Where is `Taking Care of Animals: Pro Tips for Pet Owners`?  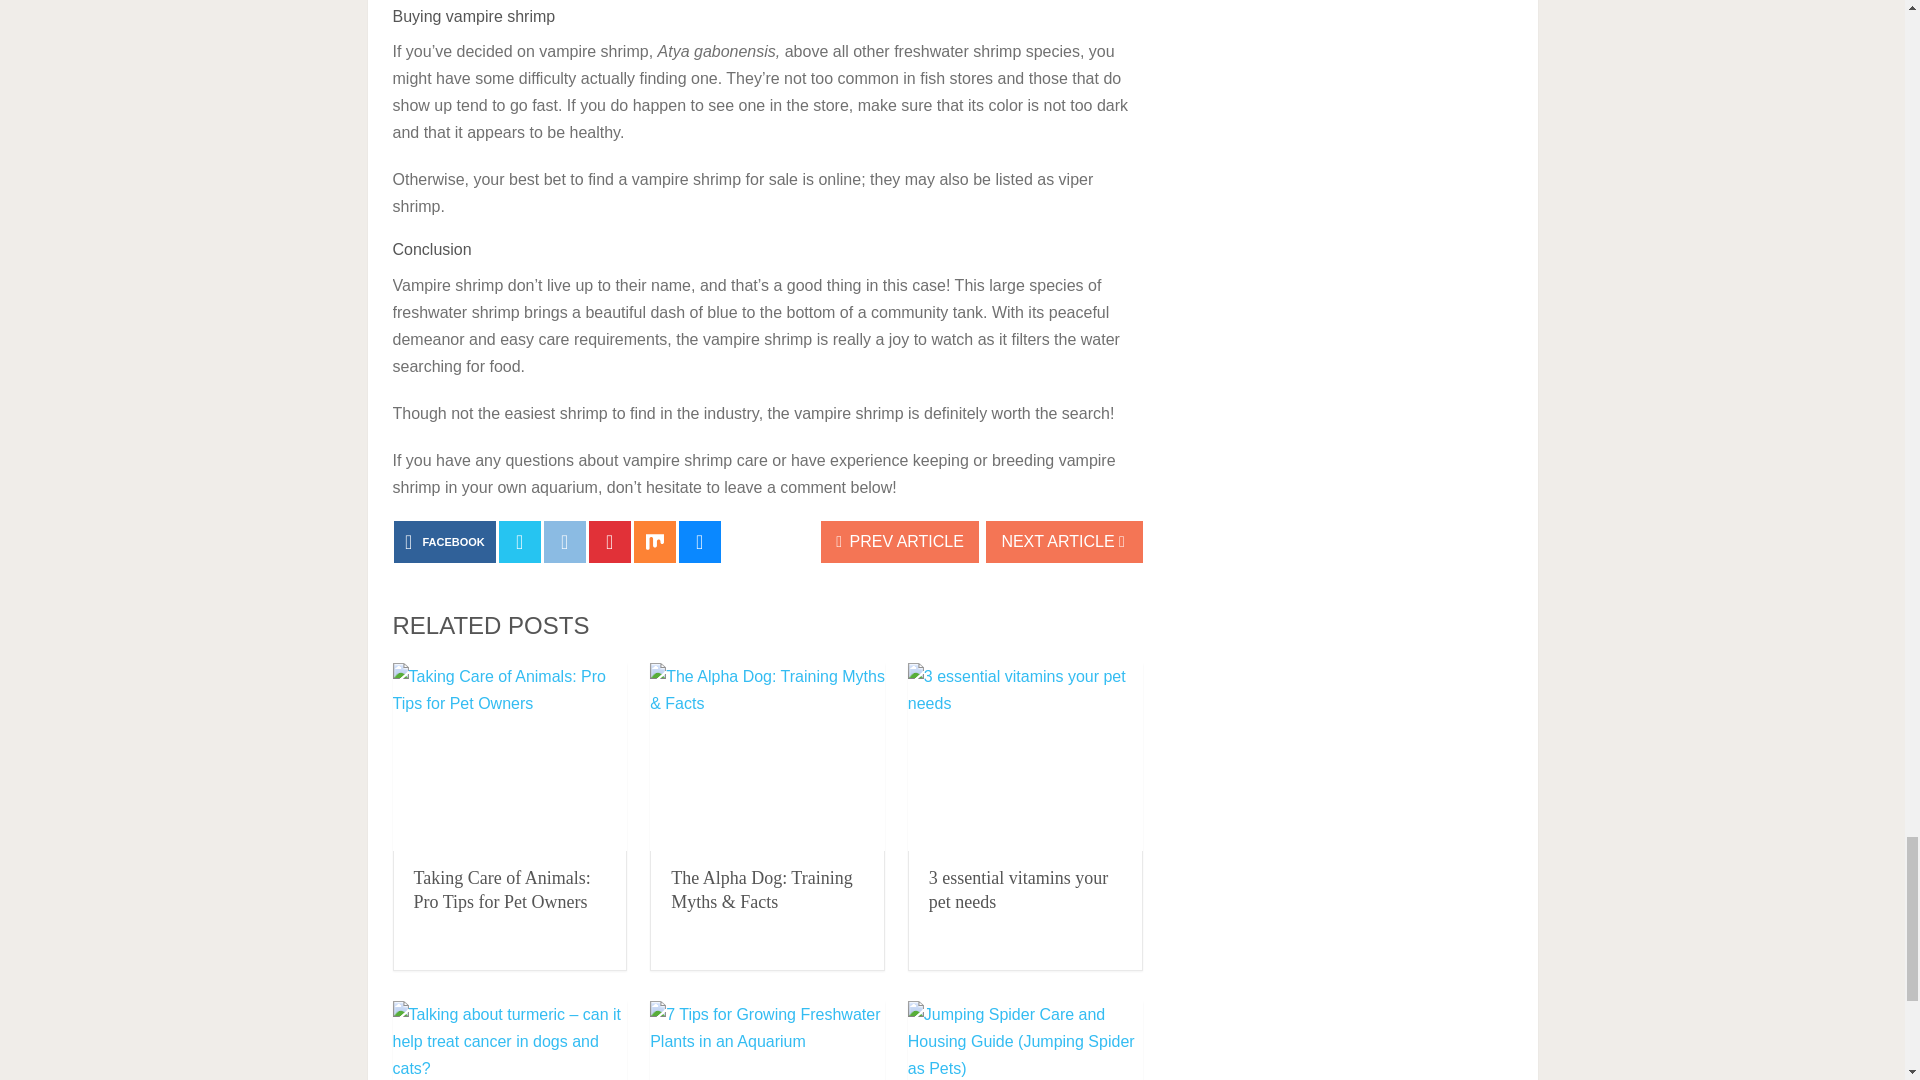
Taking Care of Animals: Pro Tips for Pet Owners is located at coordinates (502, 890).